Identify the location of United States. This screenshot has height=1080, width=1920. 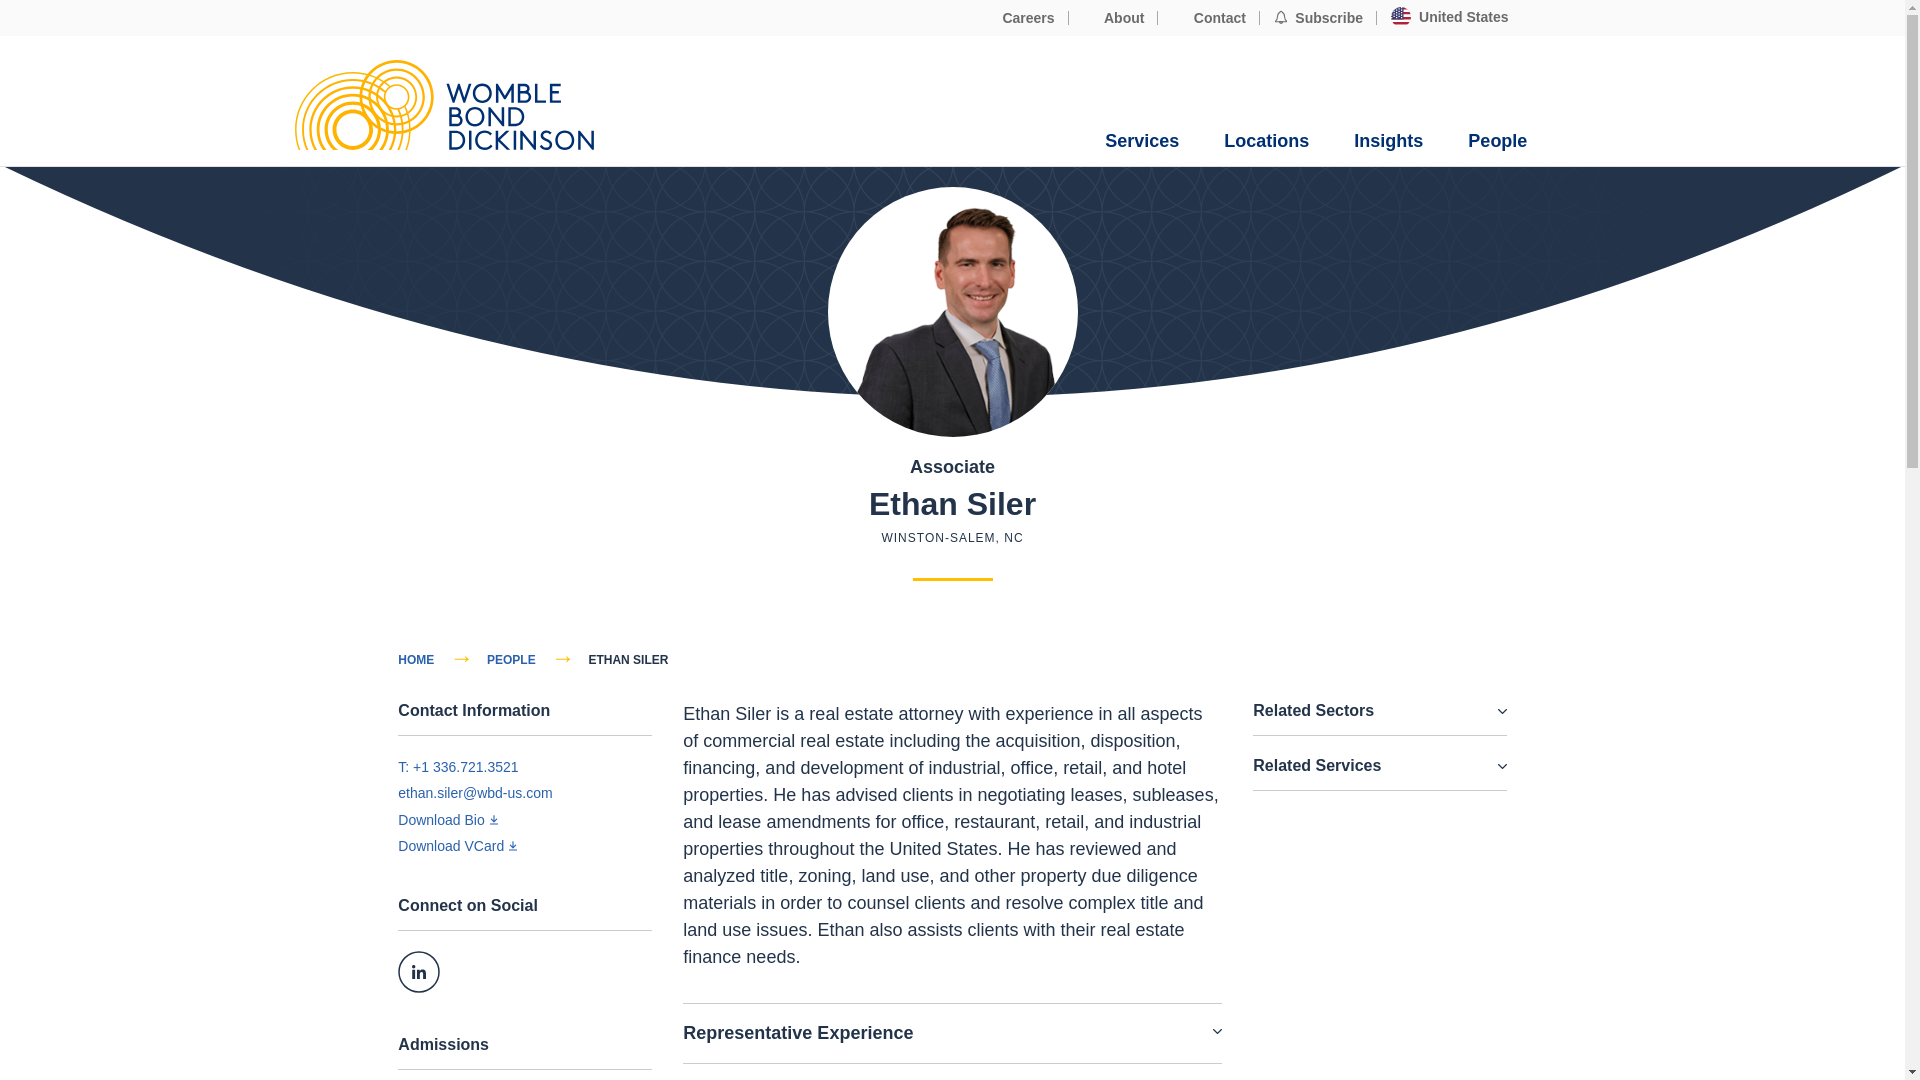
(1449, 17).